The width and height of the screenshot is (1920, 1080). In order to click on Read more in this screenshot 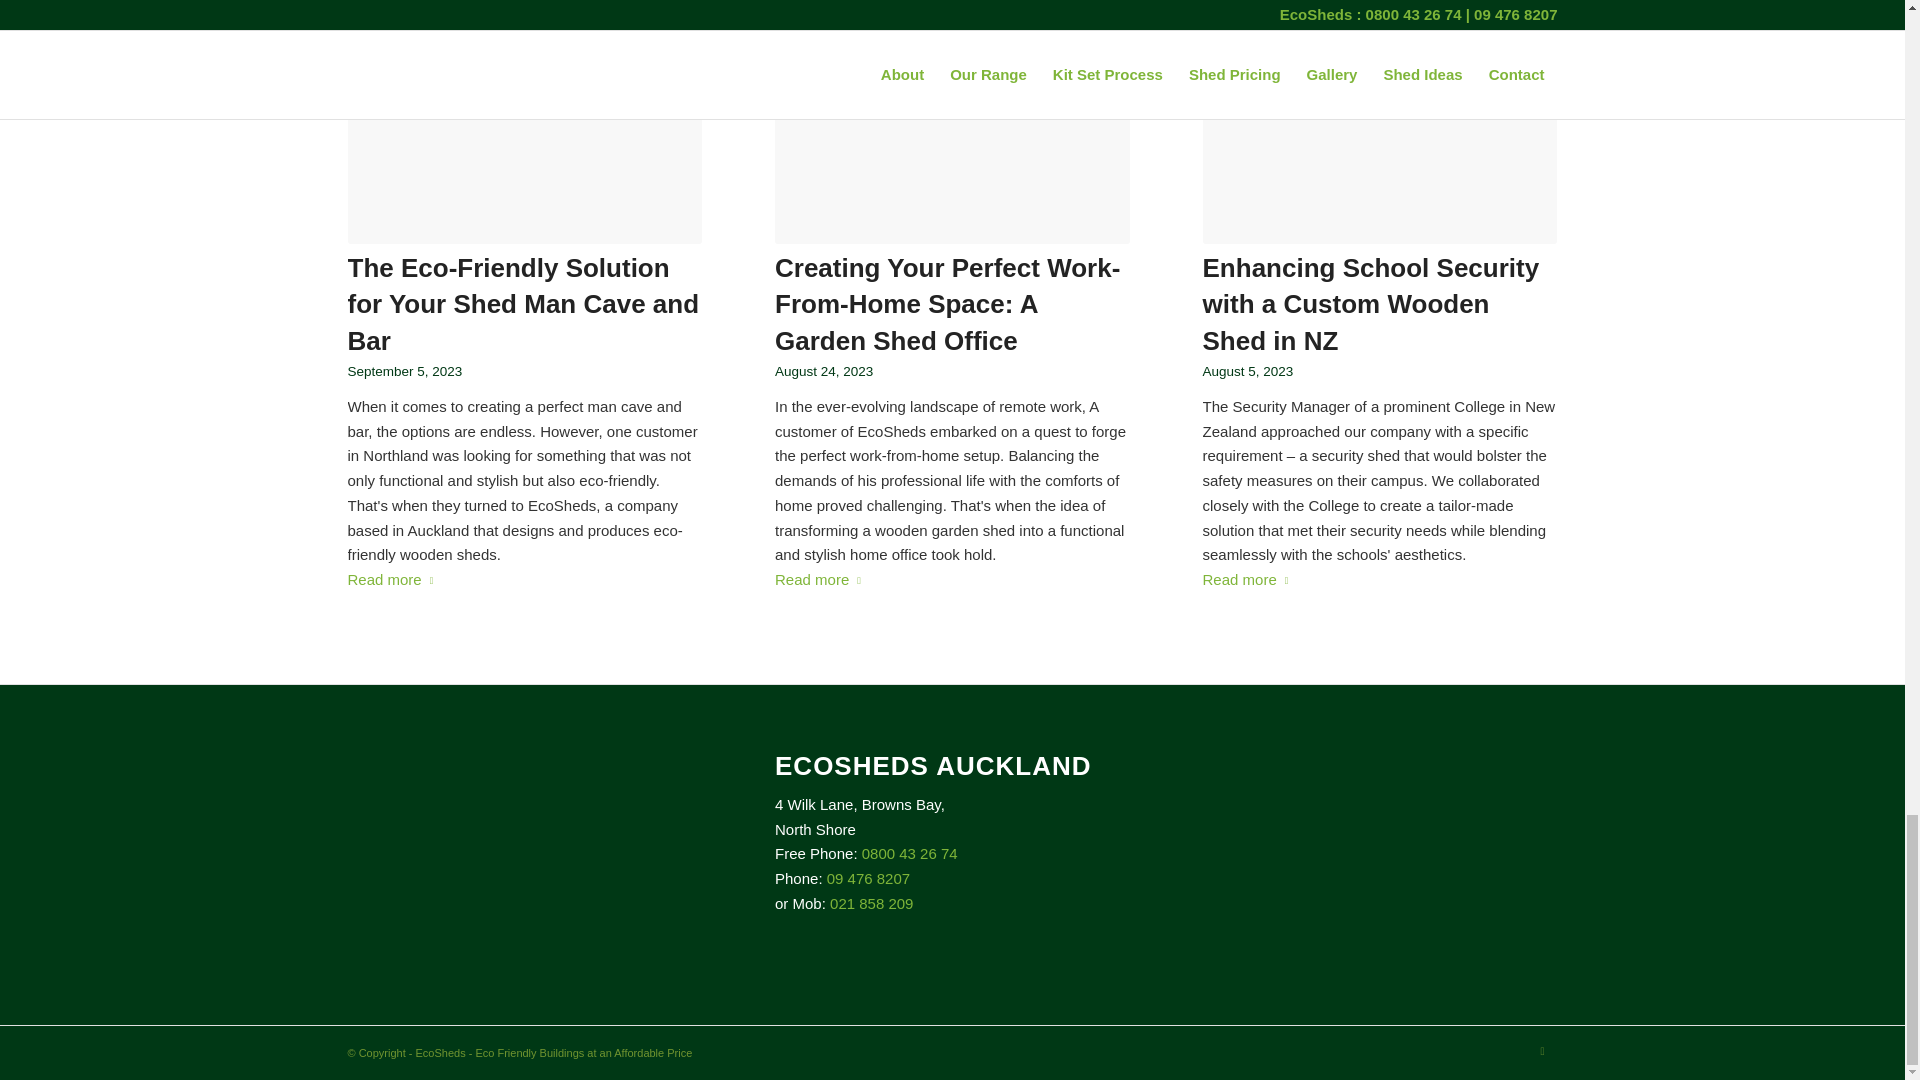, I will do `click(822, 580)`.